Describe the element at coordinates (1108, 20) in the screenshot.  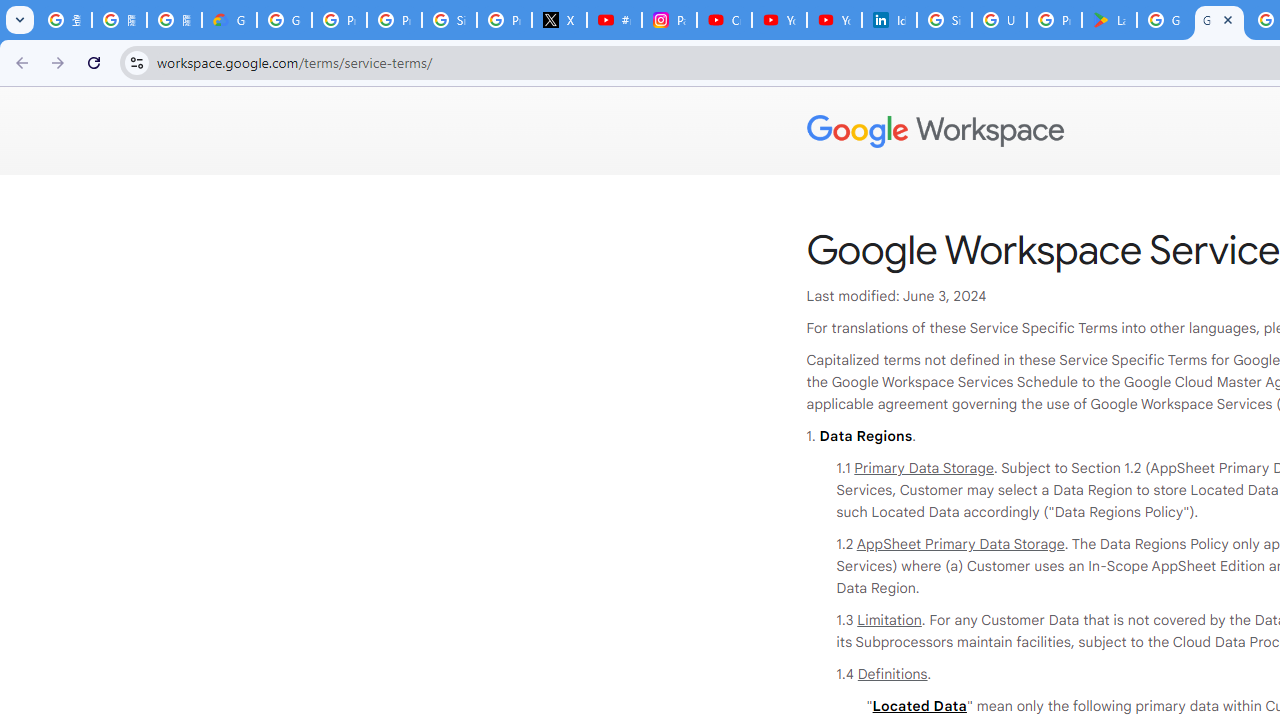
I see `Last Shelter: Survival - Apps on Google Play` at that location.